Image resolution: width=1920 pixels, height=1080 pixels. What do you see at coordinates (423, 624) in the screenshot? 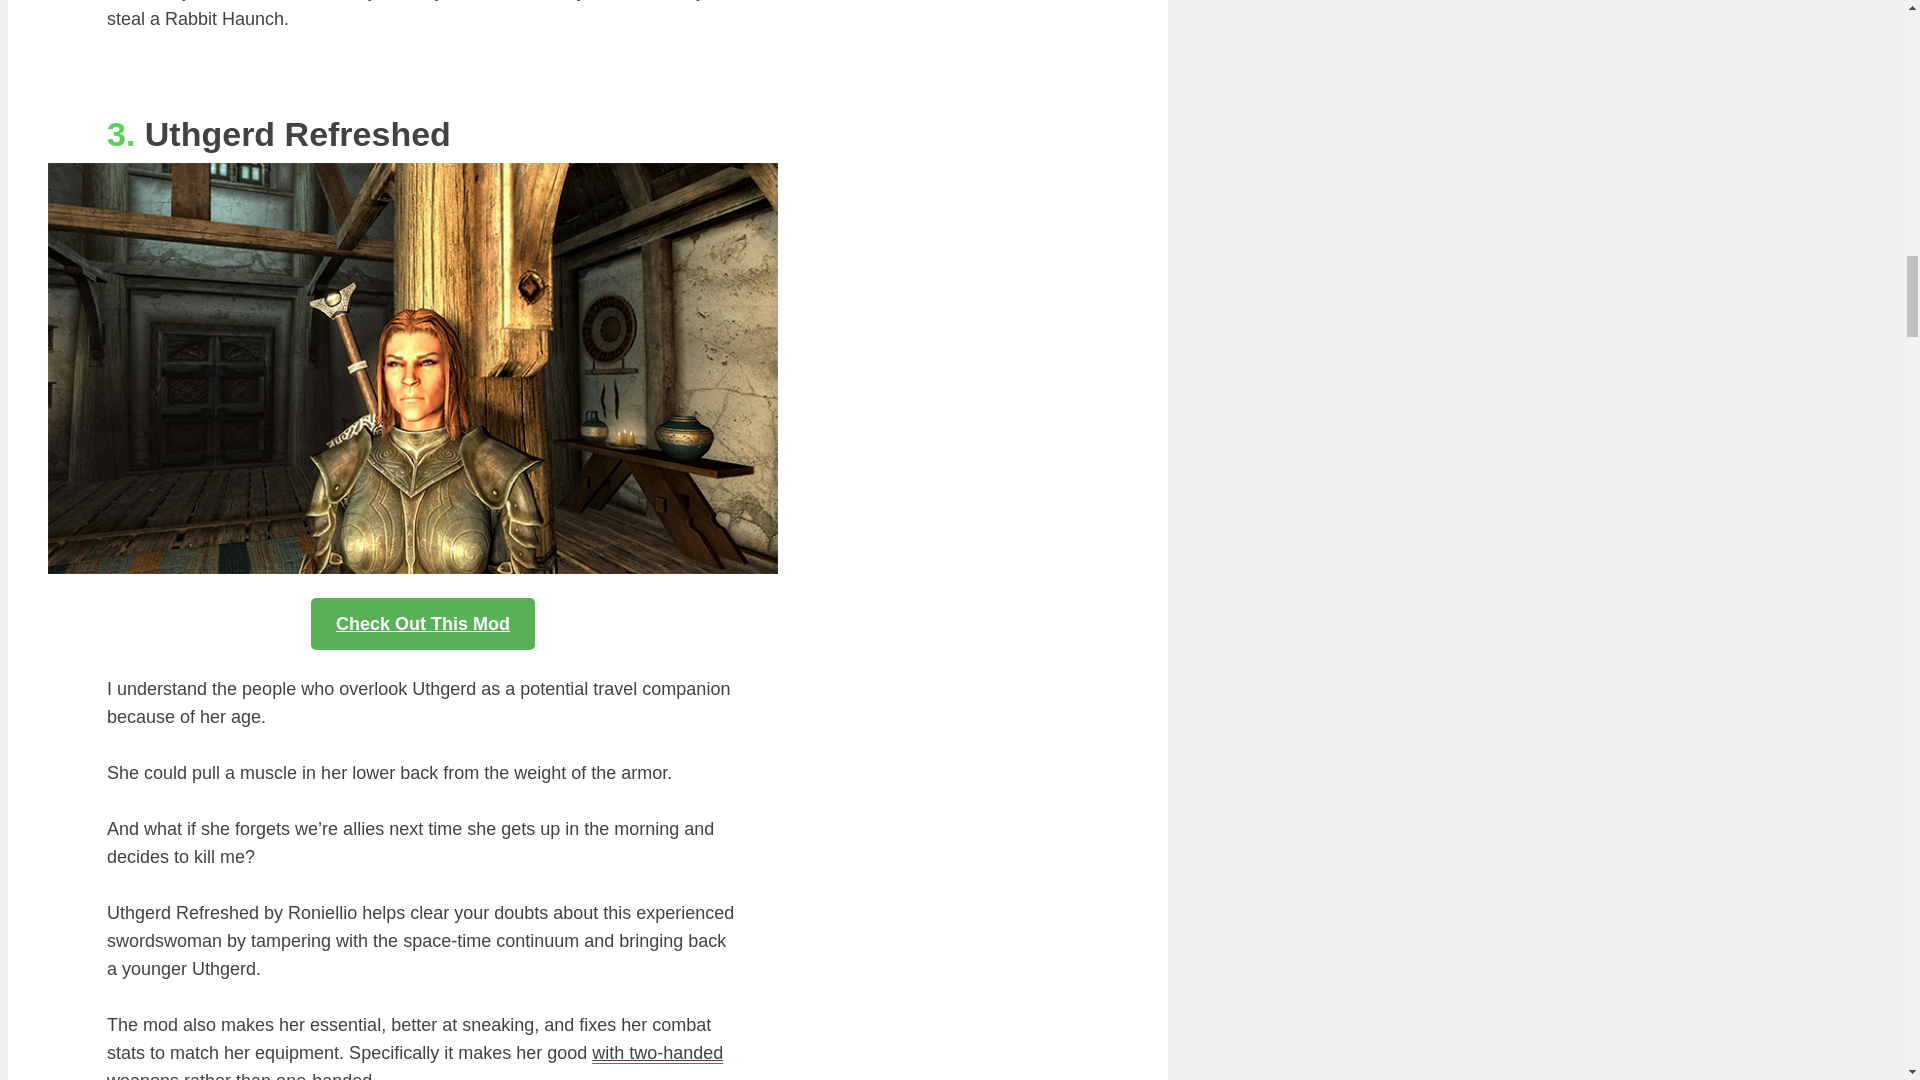
I see `Check Out This Mod` at bounding box center [423, 624].